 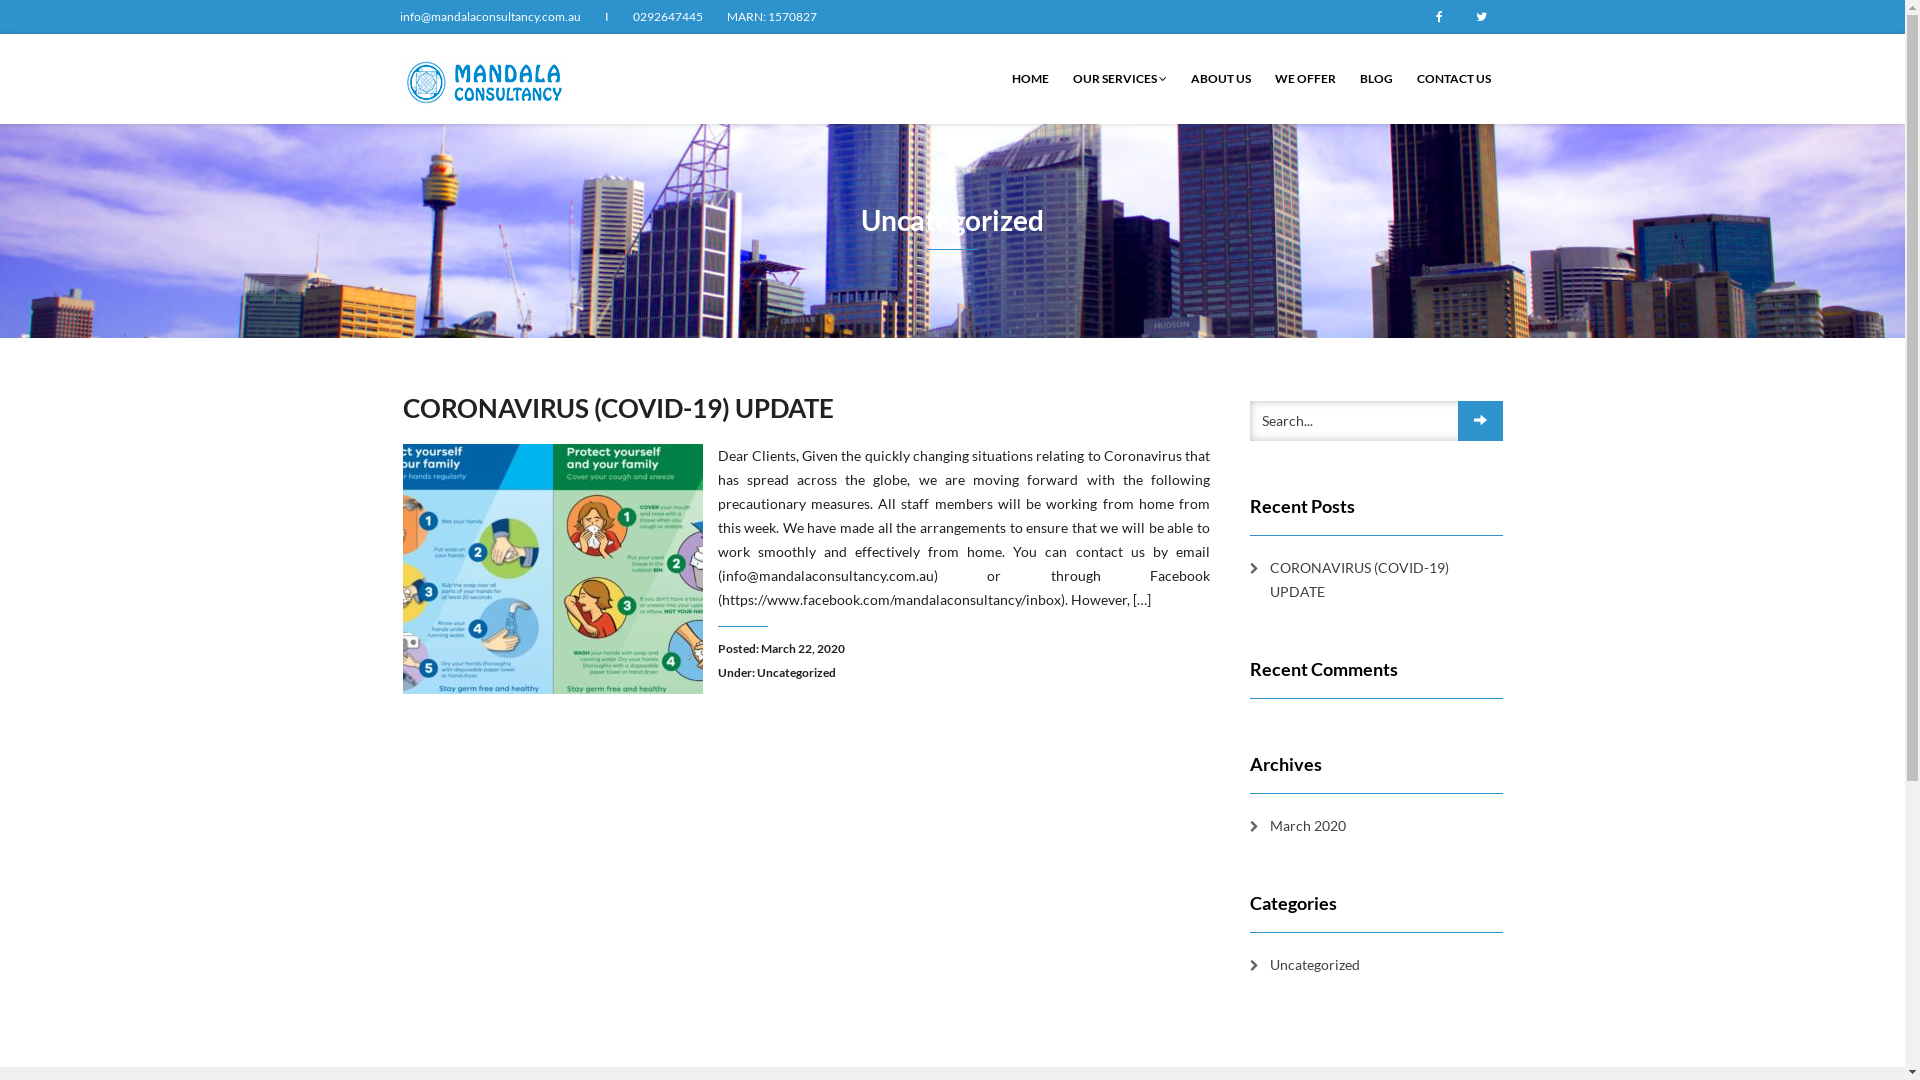 What do you see at coordinates (796, 672) in the screenshot?
I see `Uncategorized` at bounding box center [796, 672].